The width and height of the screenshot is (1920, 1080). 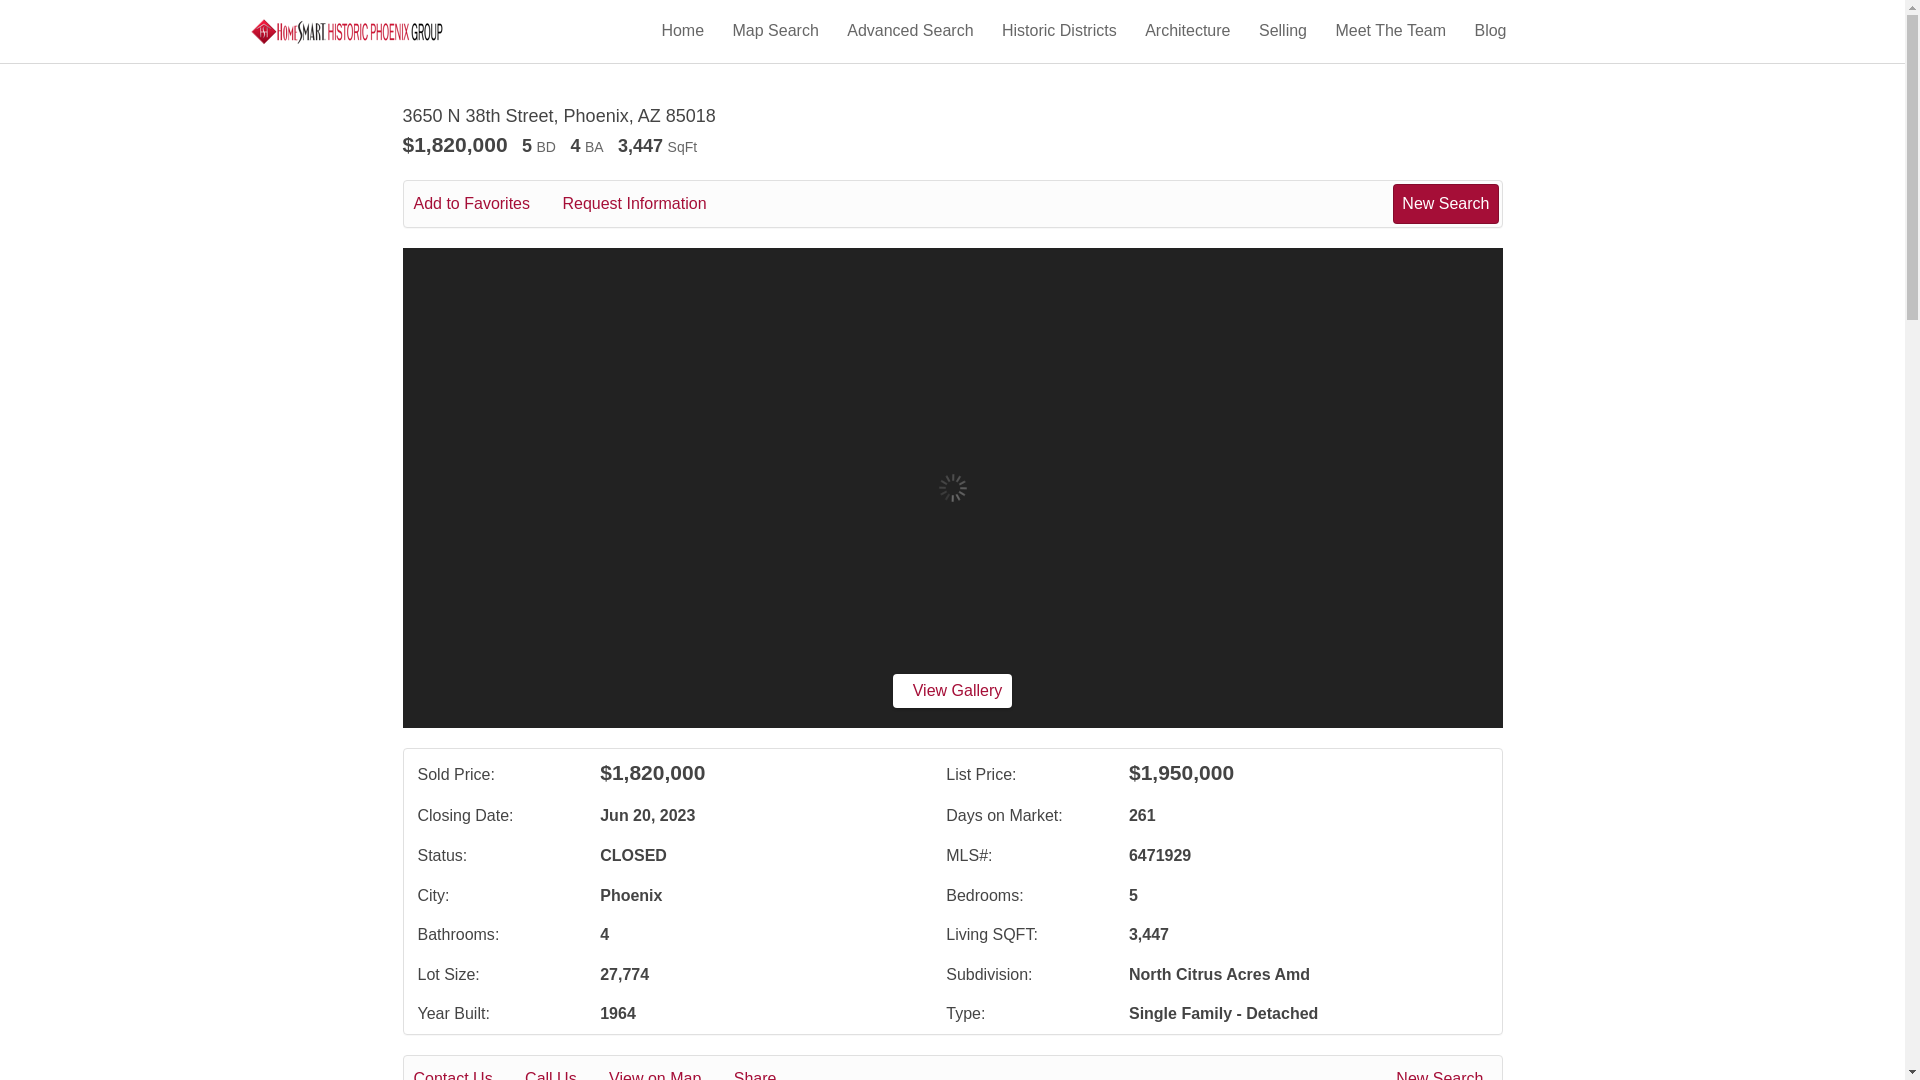 I want to click on Call Us, so click(x=564, y=1072).